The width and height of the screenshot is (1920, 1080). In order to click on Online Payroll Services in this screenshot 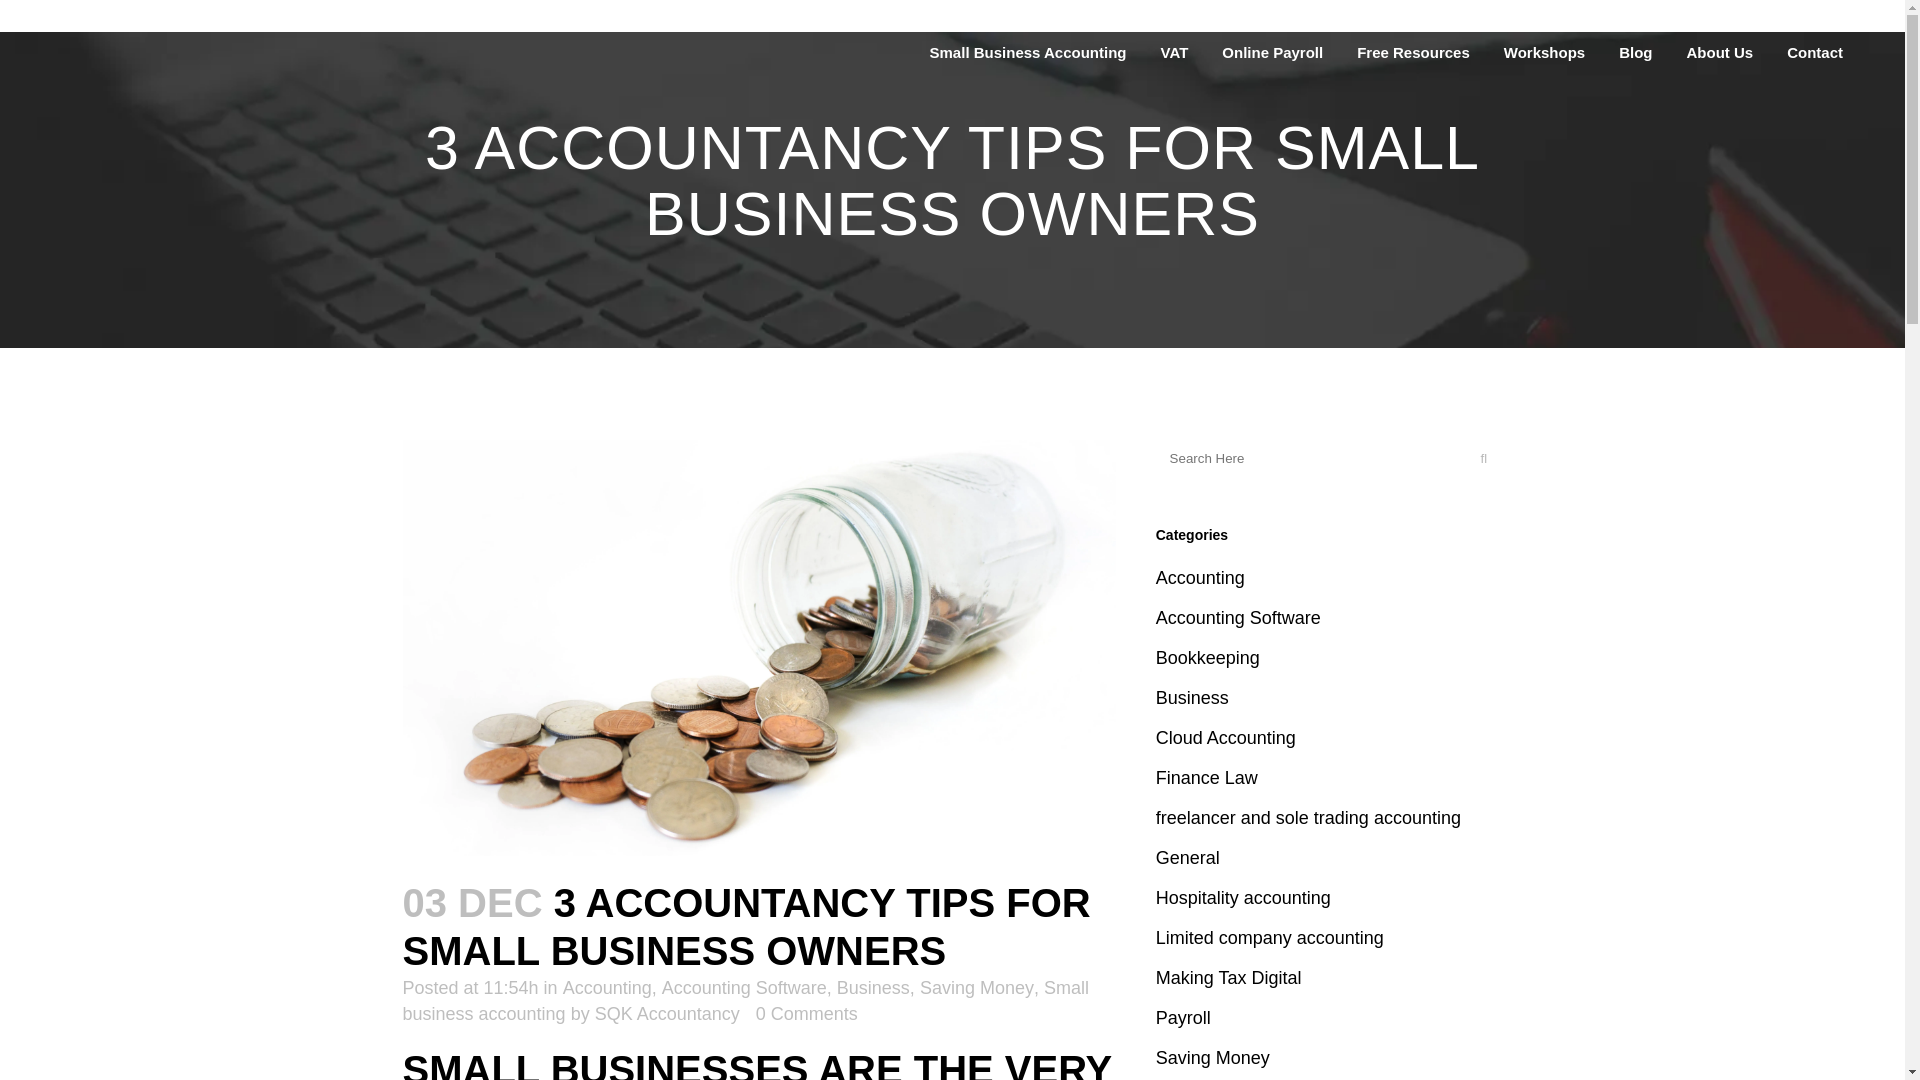, I will do `click(1272, 52)`.